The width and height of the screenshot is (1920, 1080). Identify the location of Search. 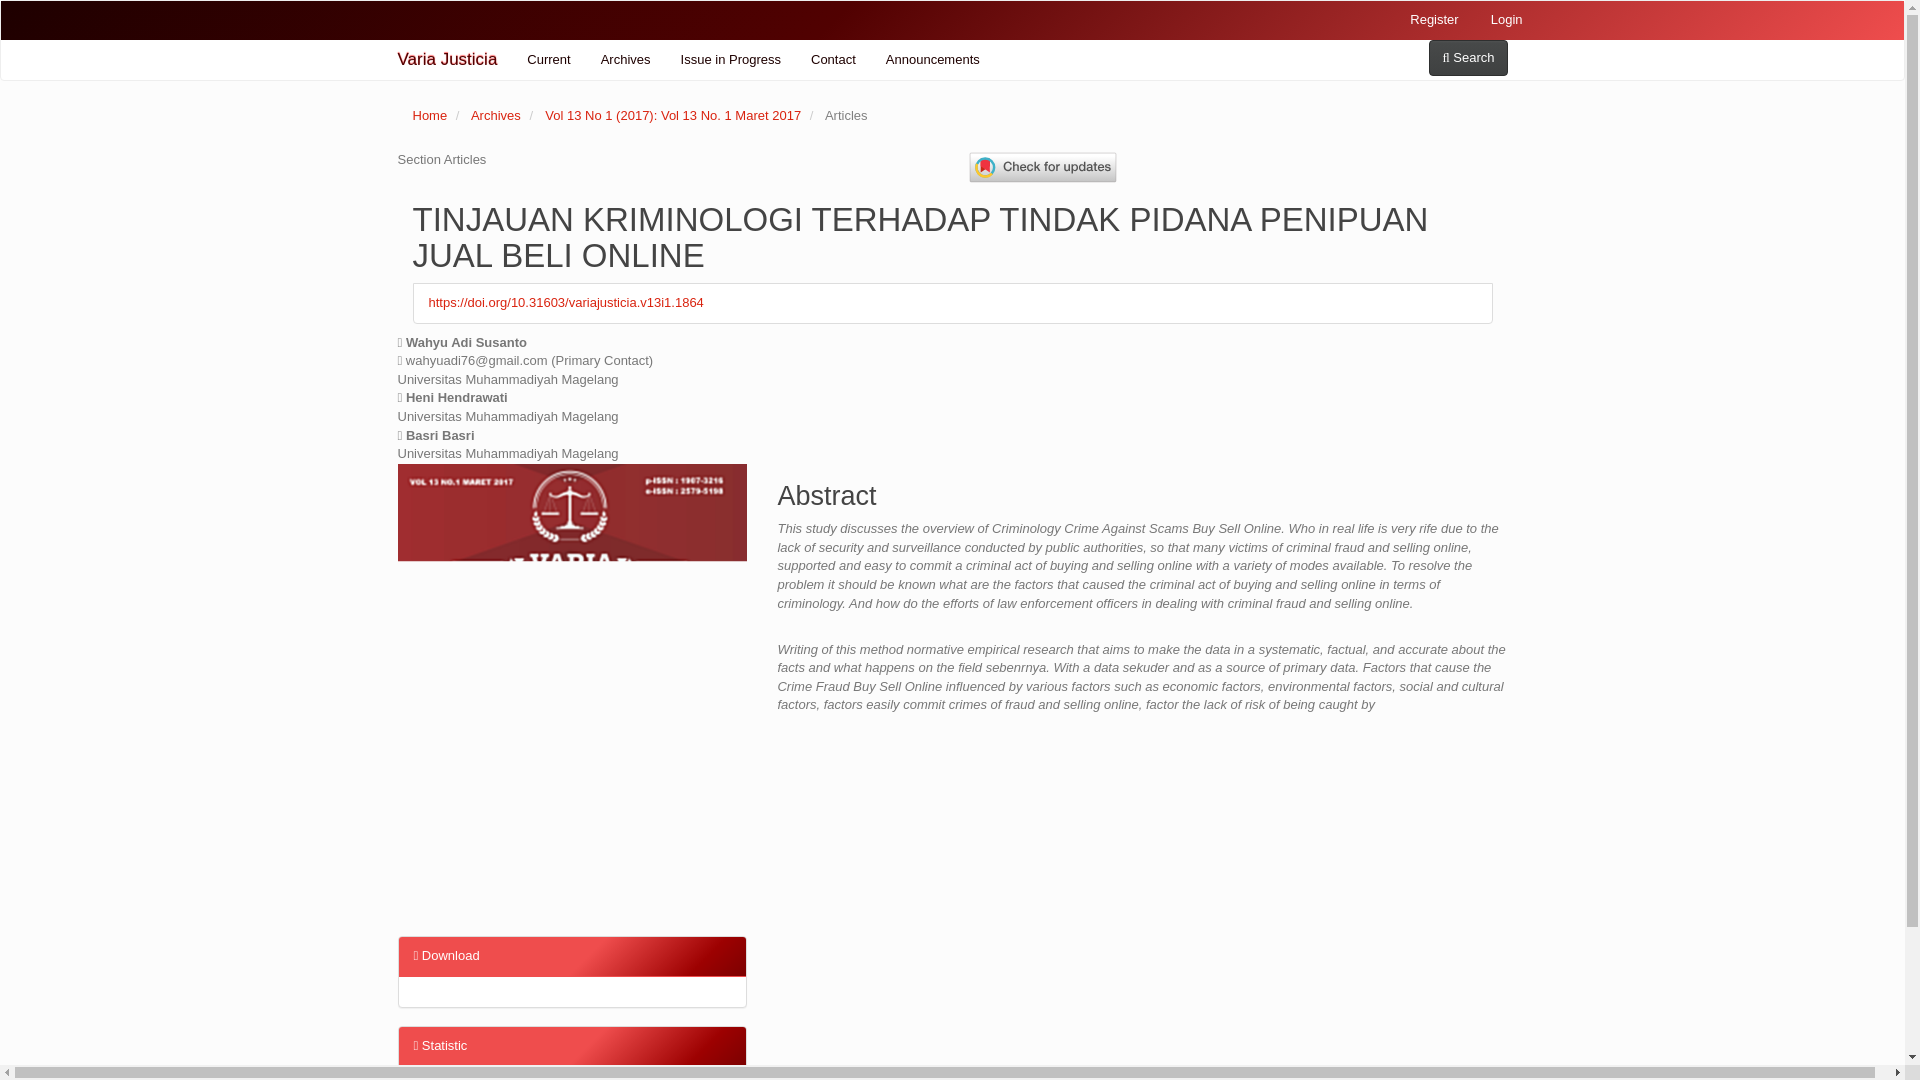
(1468, 56).